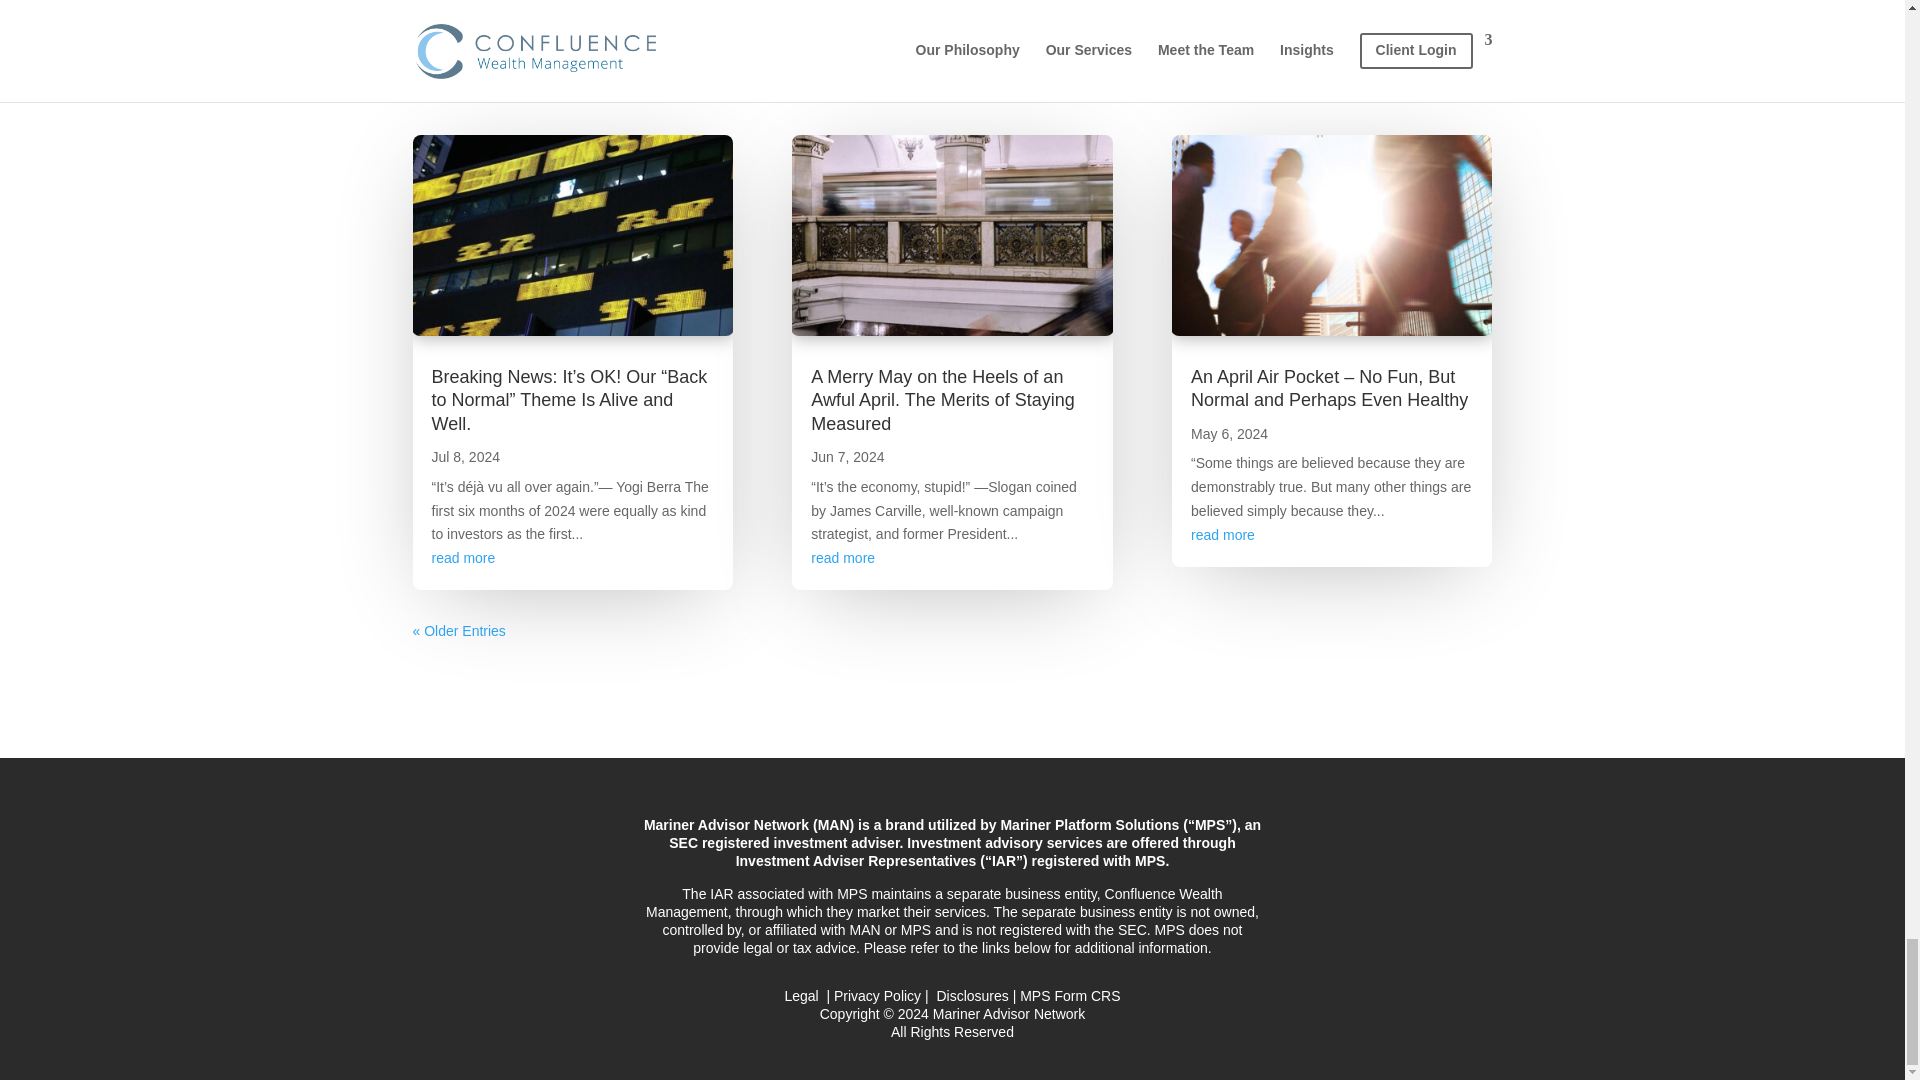 The image size is (1920, 1080). I want to click on MPS Form CRS, so click(1069, 996).